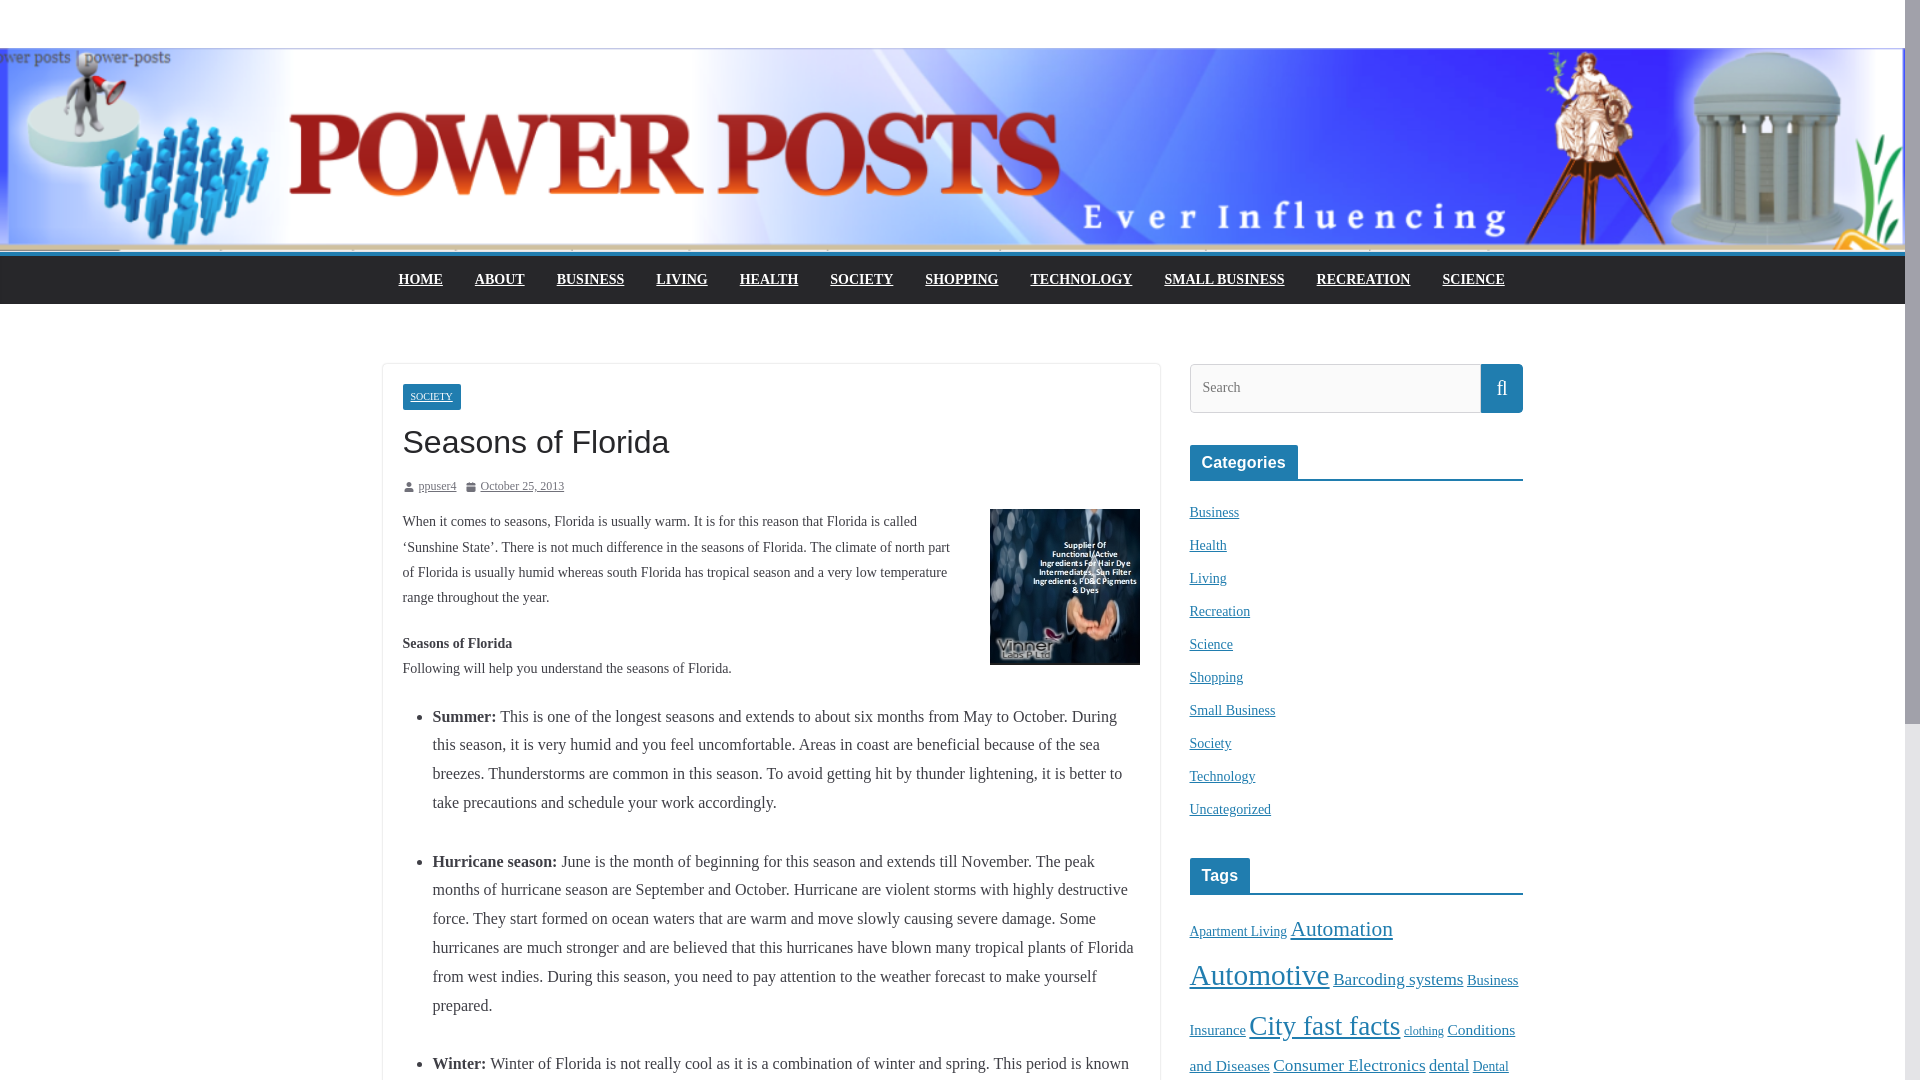 The height and width of the screenshot is (1080, 1920). Describe the element at coordinates (1448, 1065) in the screenshot. I see `dental` at that location.